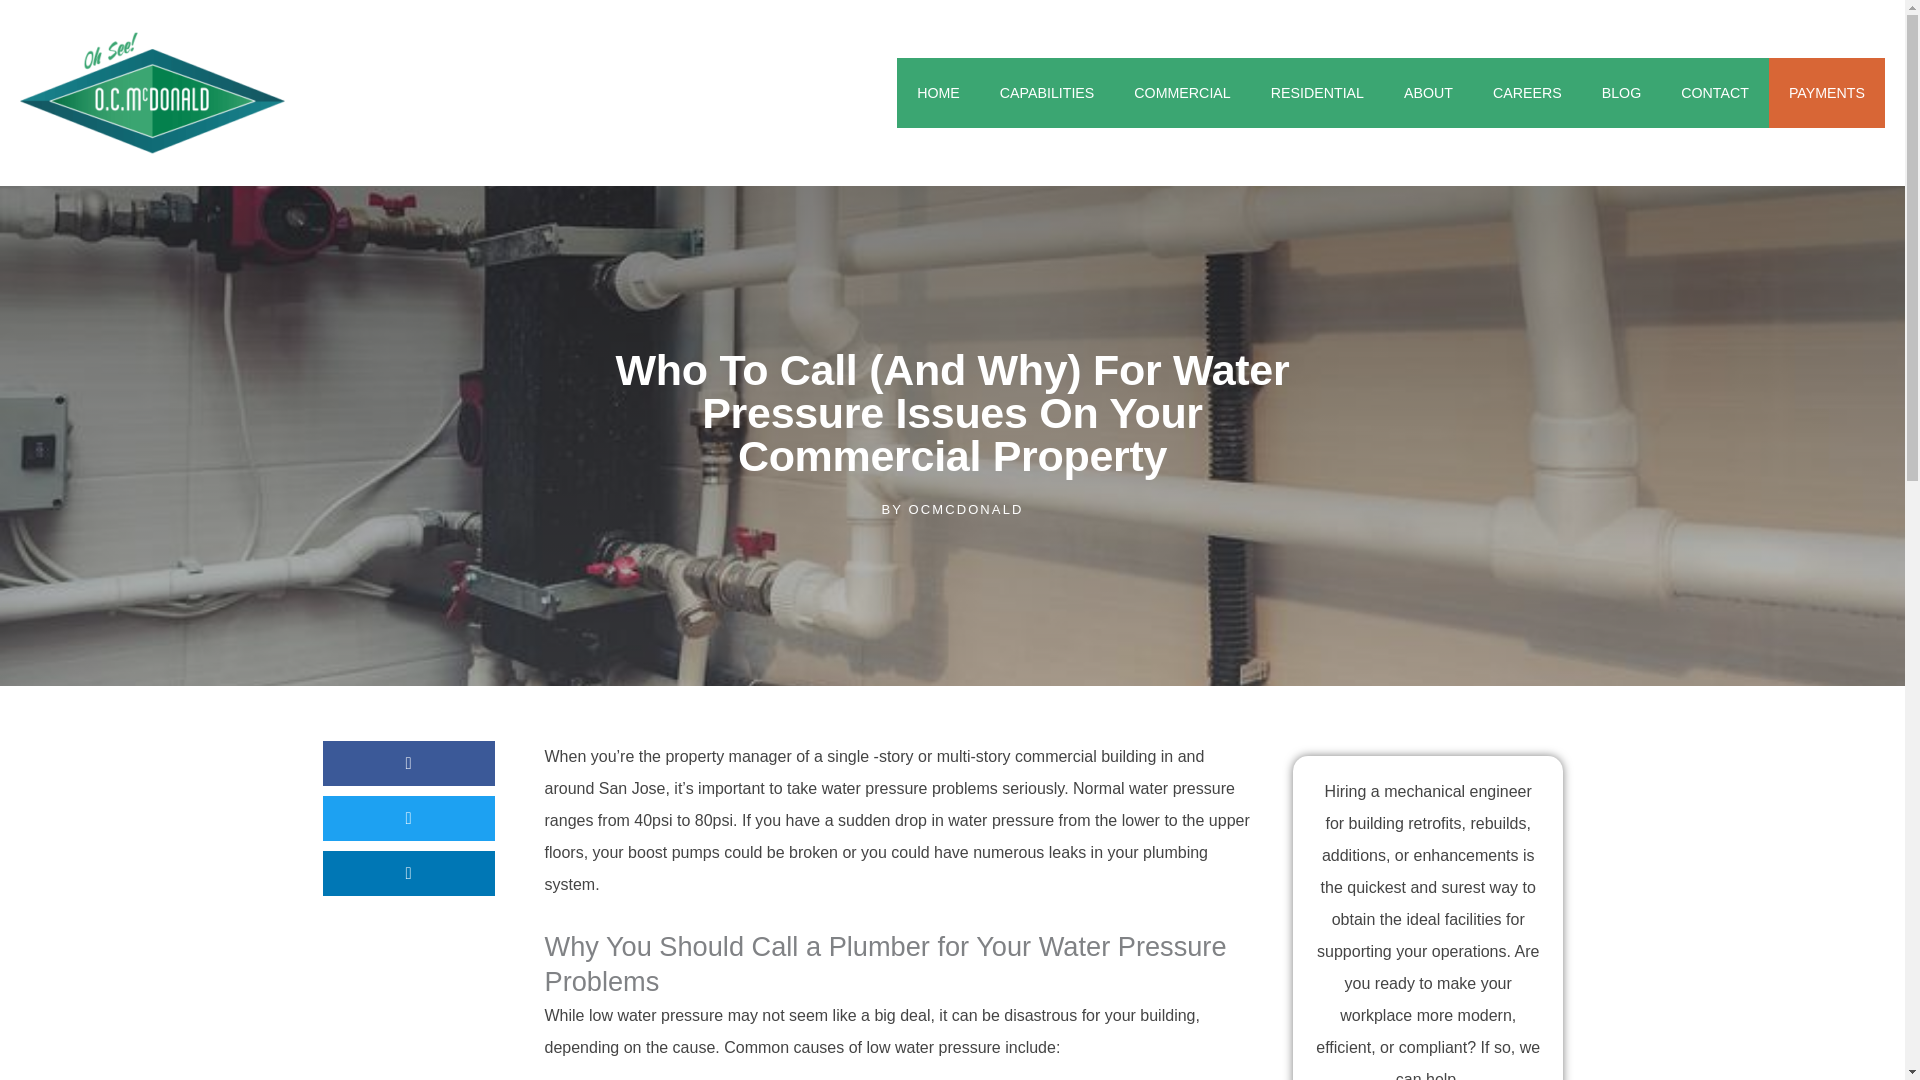 The height and width of the screenshot is (1080, 1920). Describe the element at coordinates (1826, 93) in the screenshot. I see `PAYMENTS` at that location.